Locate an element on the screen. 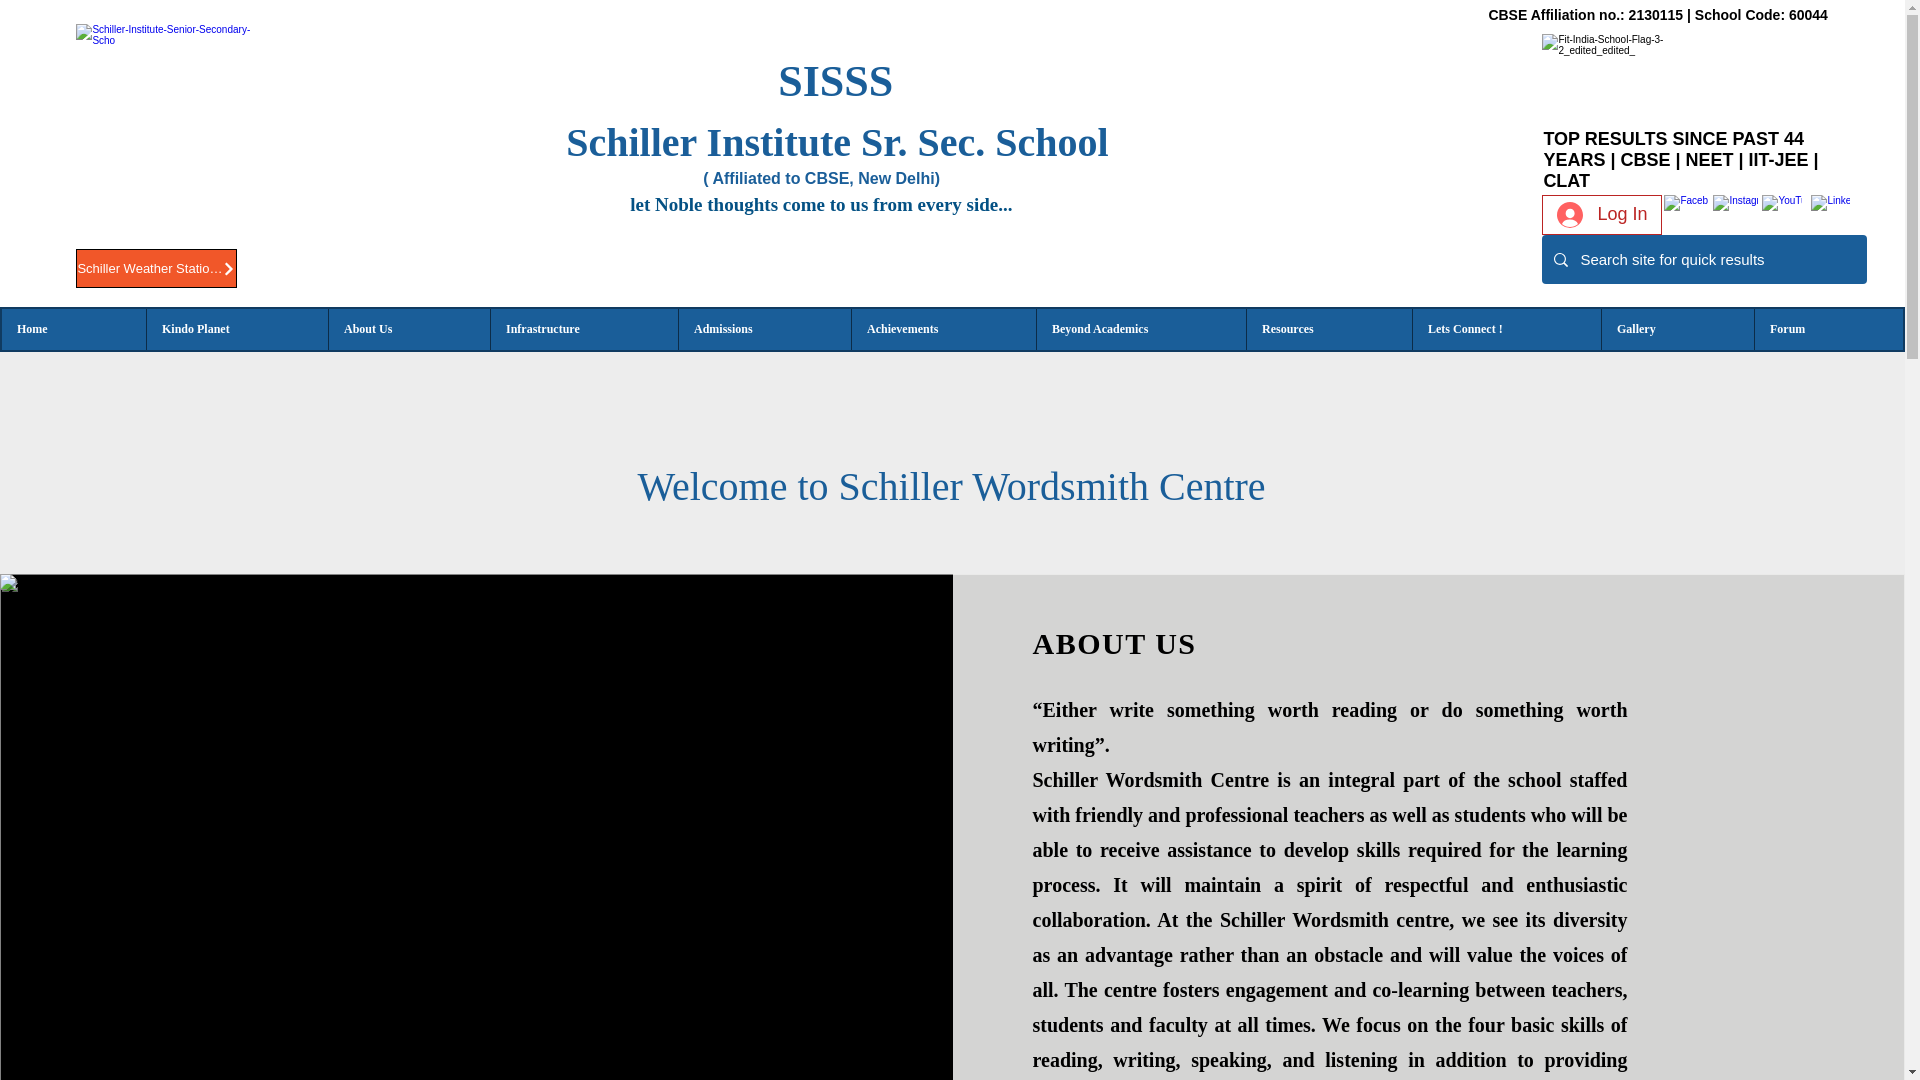  Log In is located at coordinates (1602, 214).